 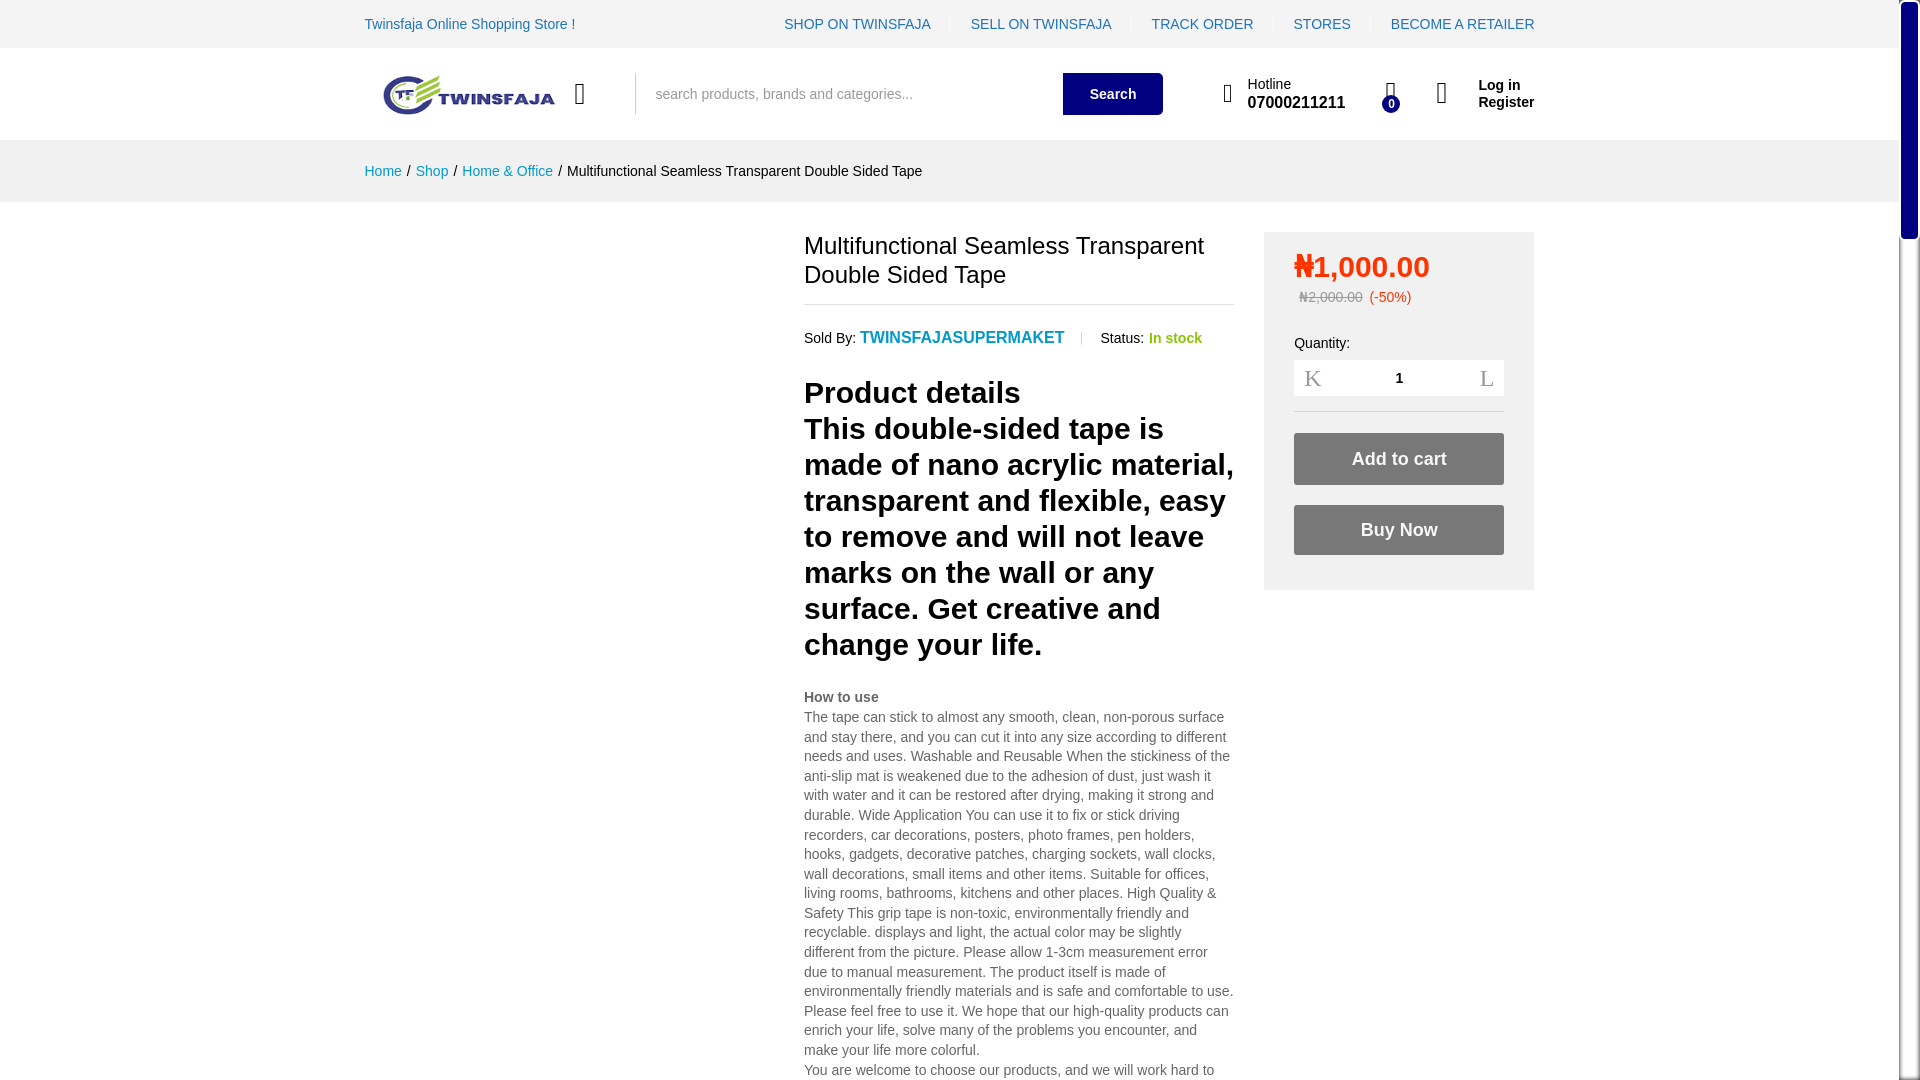 I want to click on Register, so click(x=1485, y=102).